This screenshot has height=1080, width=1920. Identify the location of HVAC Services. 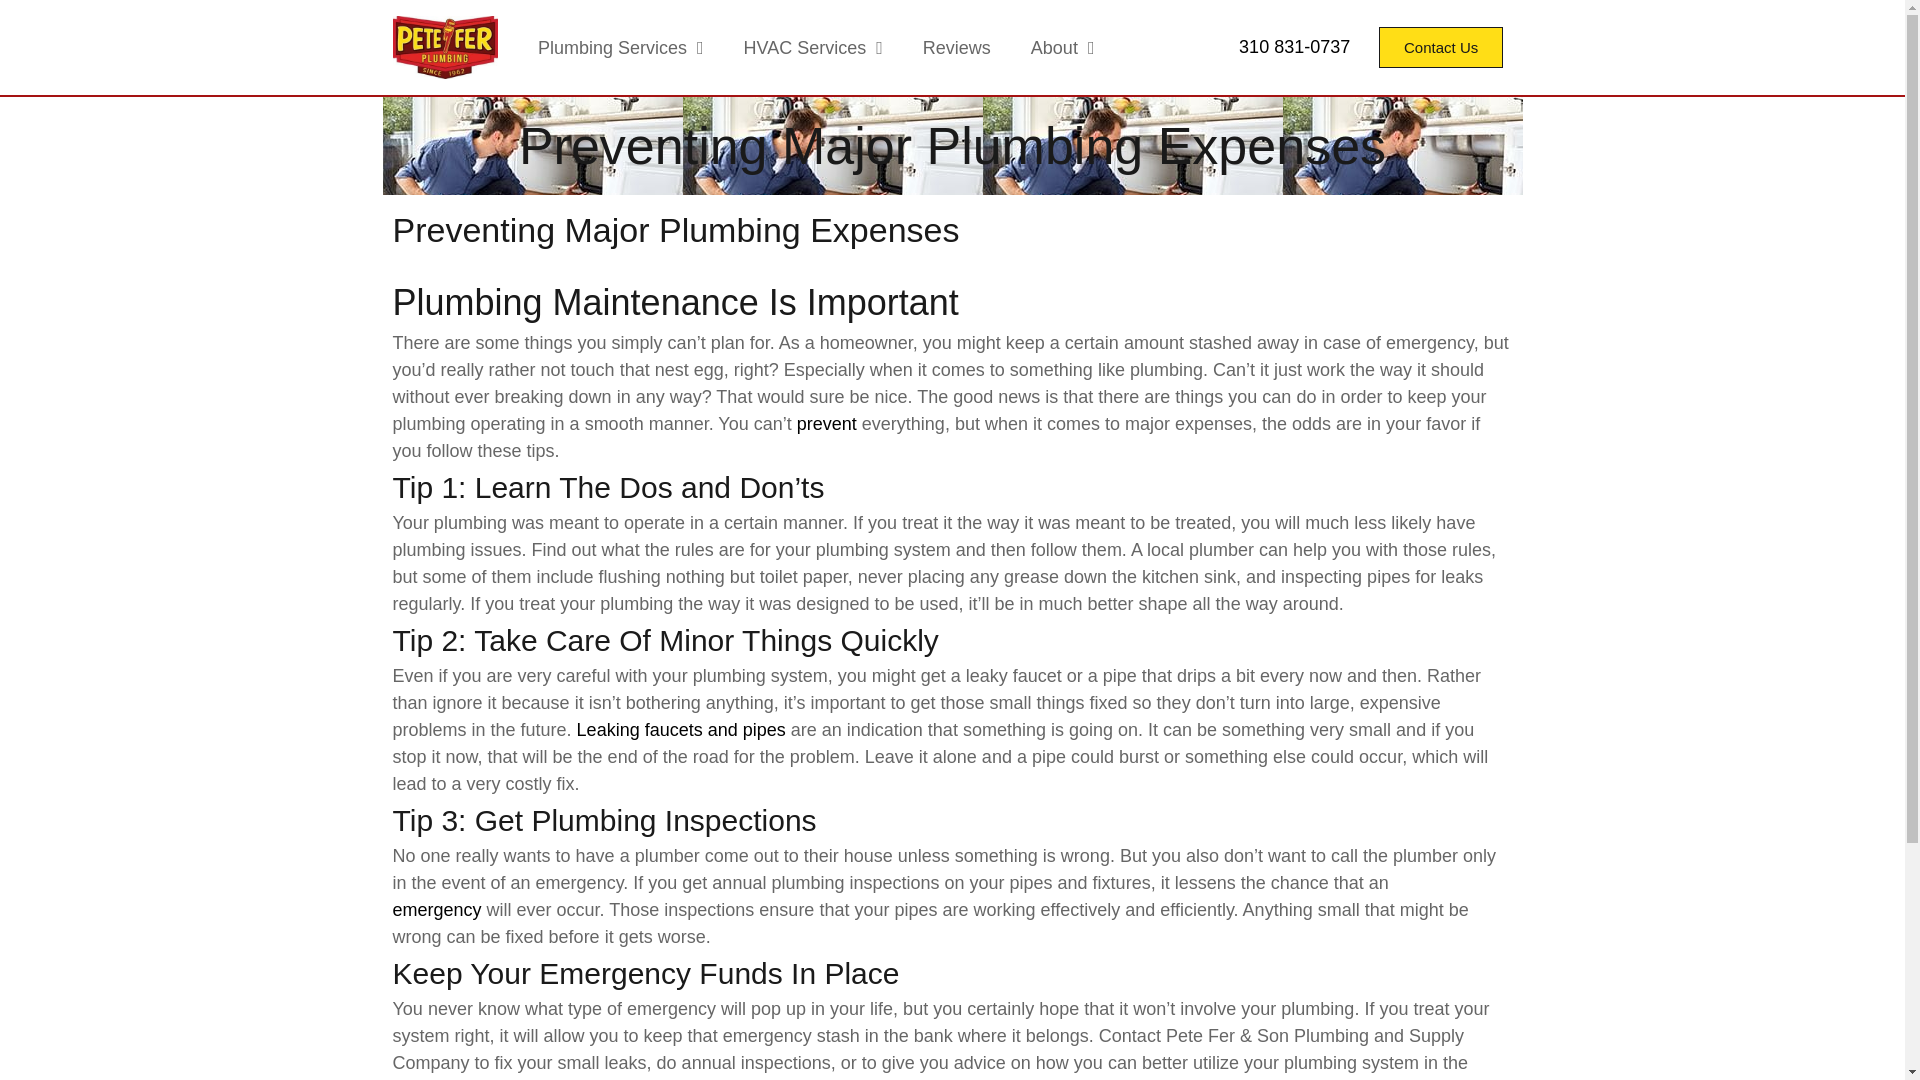
(812, 46).